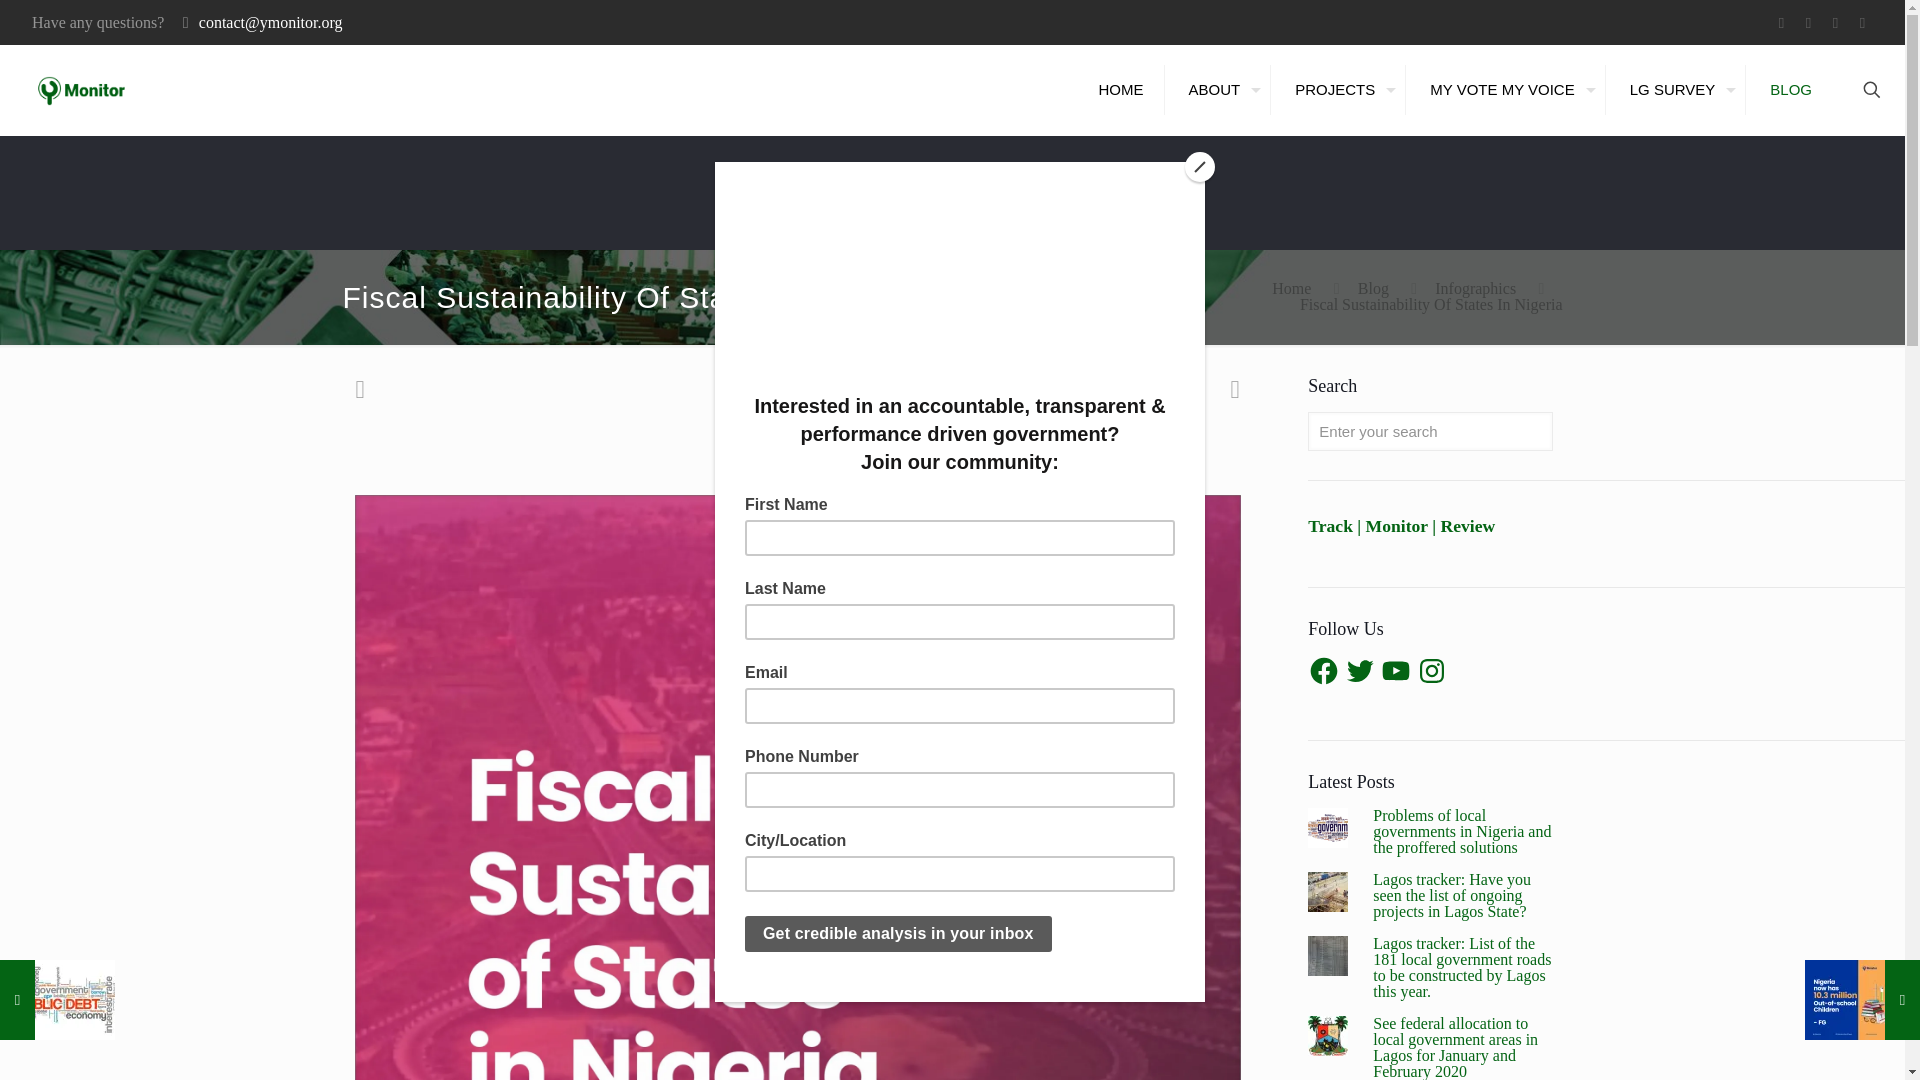 The width and height of the screenshot is (1920, 1080). I want to click on ABOUT, so click(1220, 89).